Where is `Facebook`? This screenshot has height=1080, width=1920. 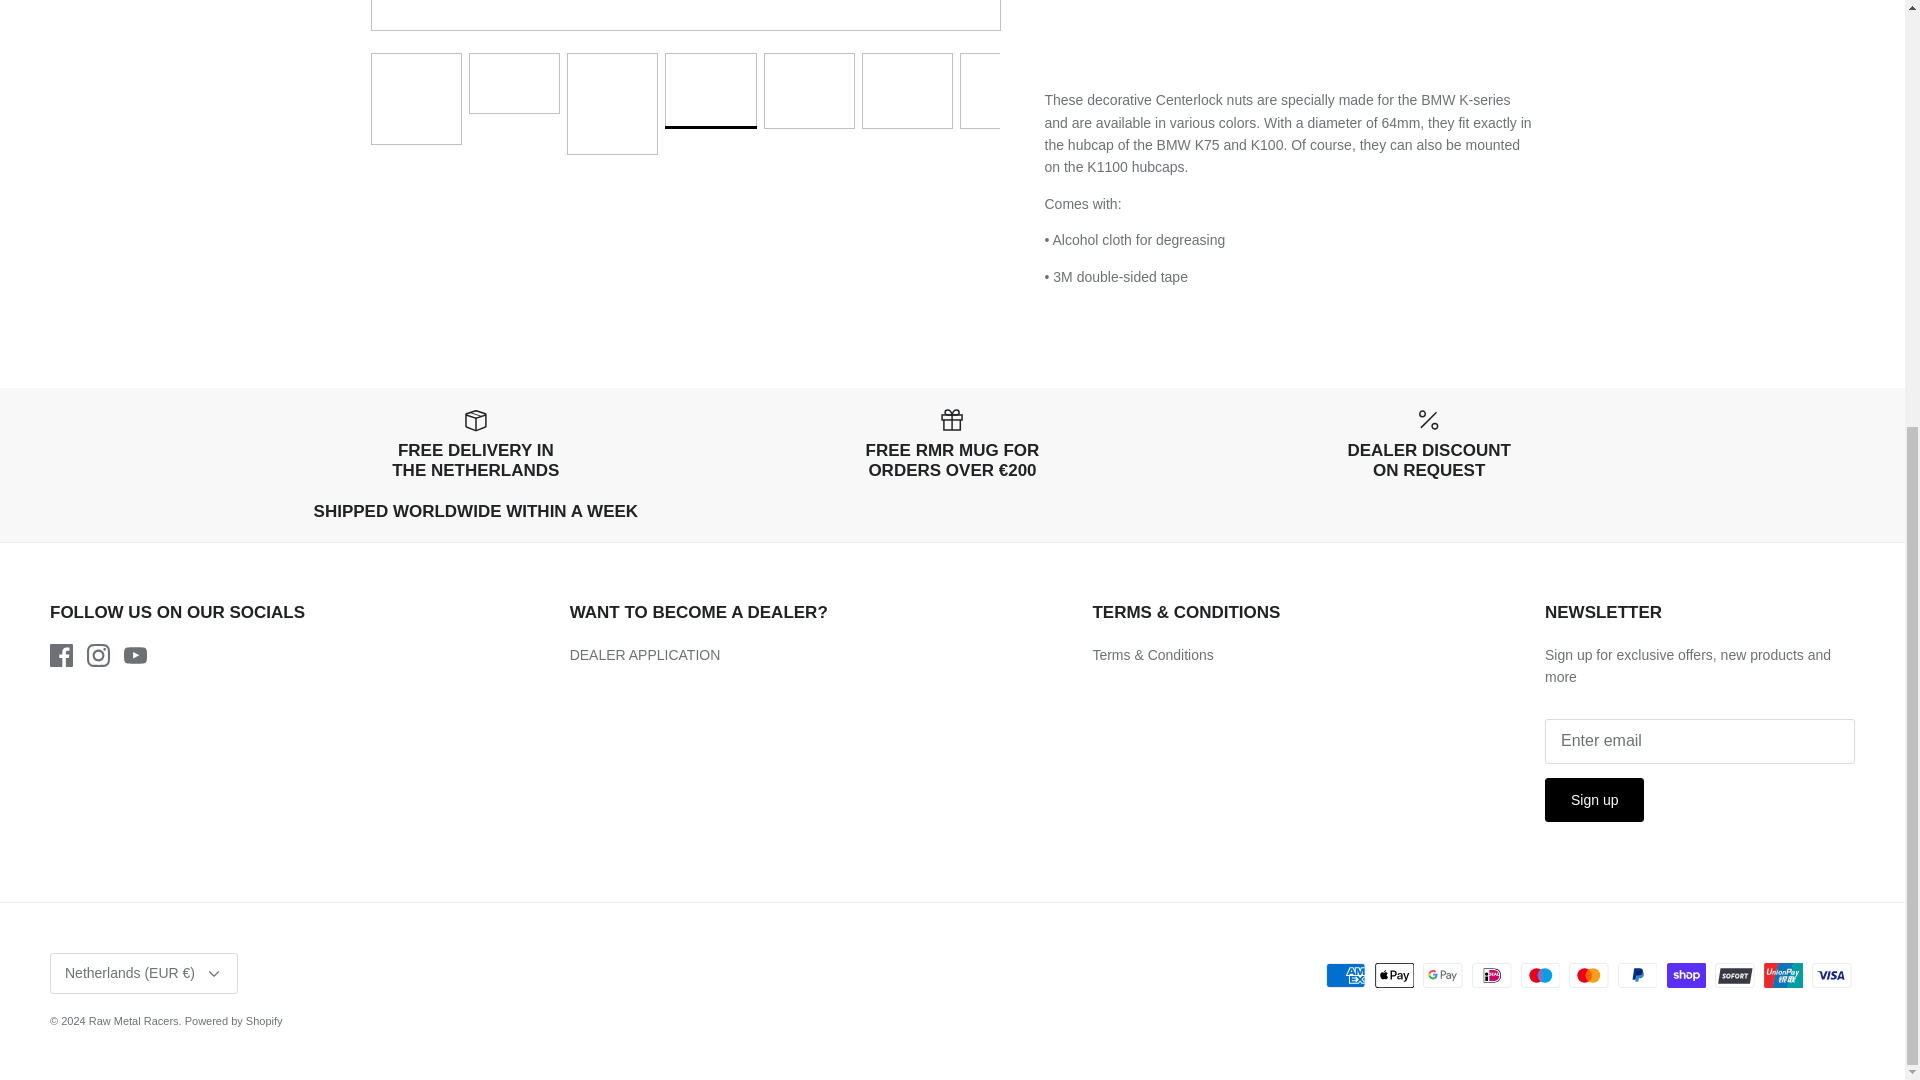
Facebook is located at coordinates (60, 655).